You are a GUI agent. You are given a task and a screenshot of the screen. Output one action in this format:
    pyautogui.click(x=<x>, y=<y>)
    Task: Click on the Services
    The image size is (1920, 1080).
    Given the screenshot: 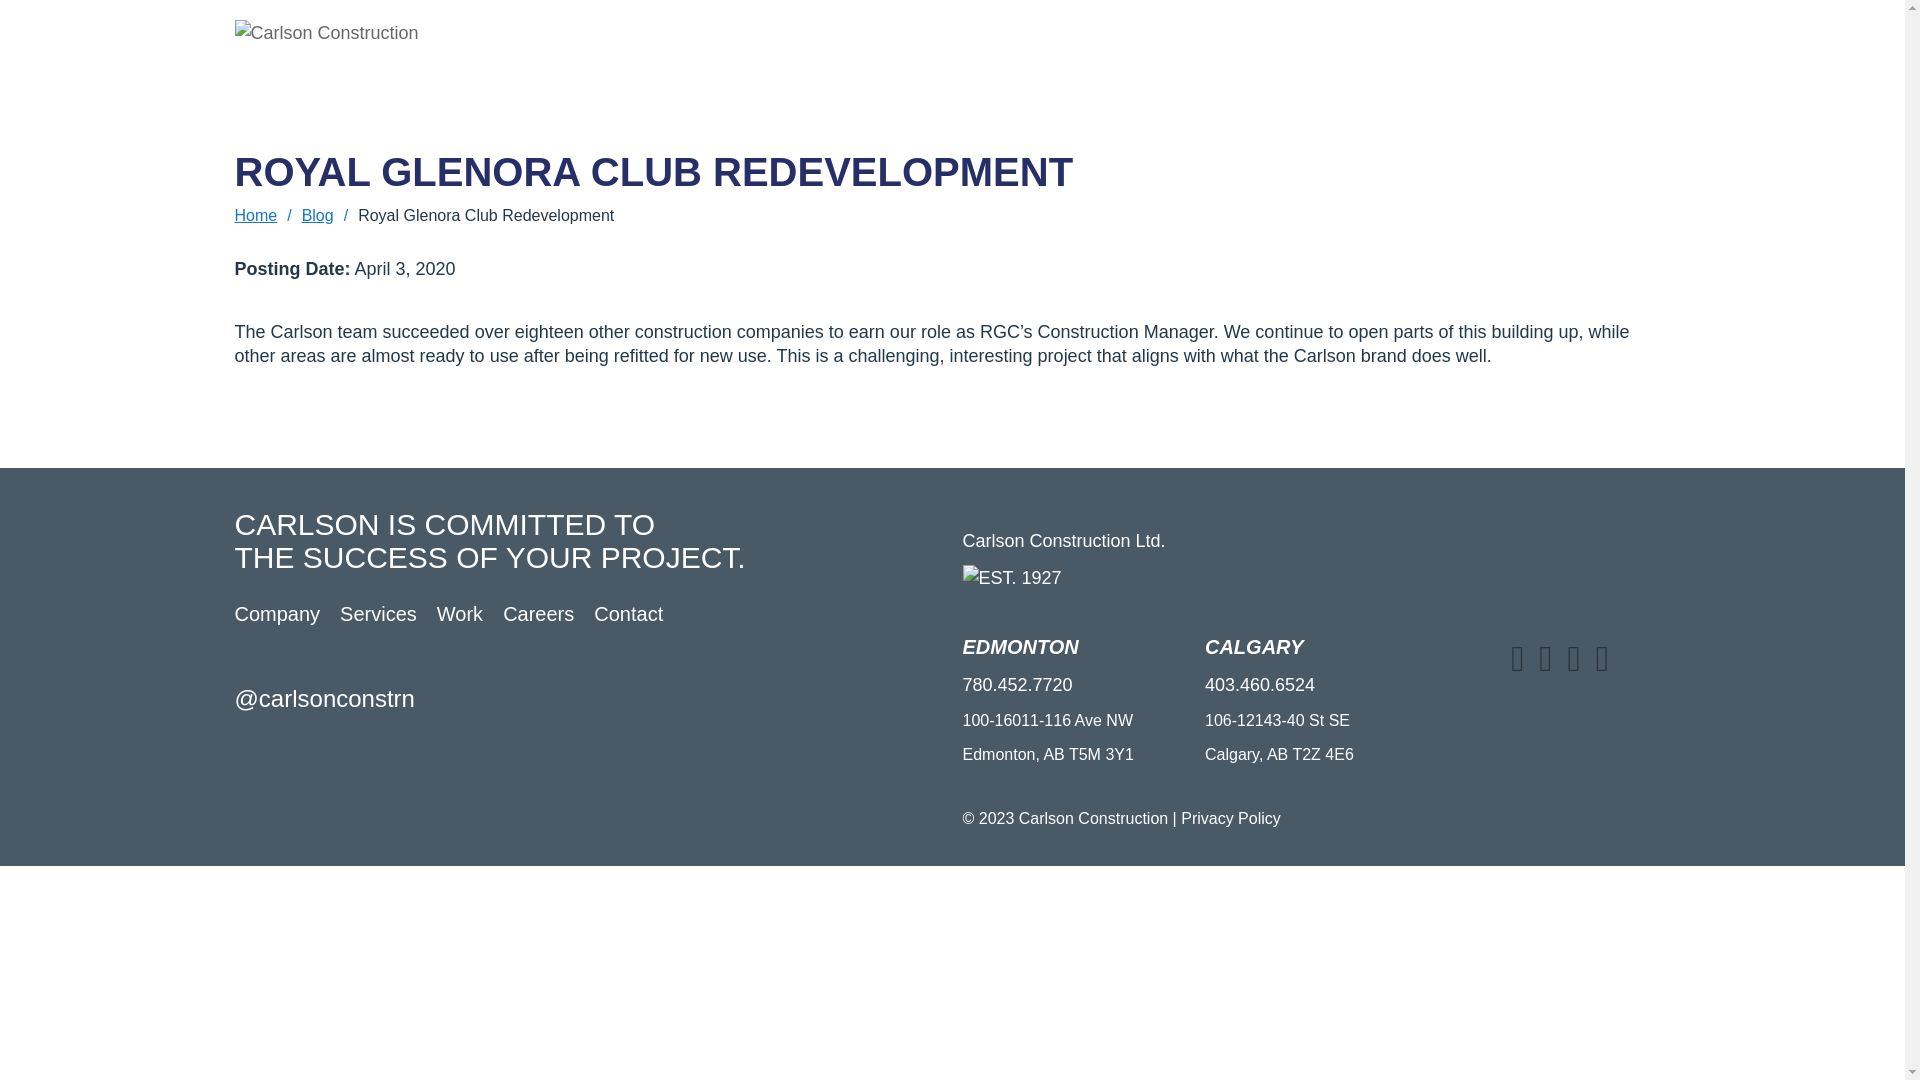 What is the action you would take?
    pyautogui.click(x=974, y=45)
    